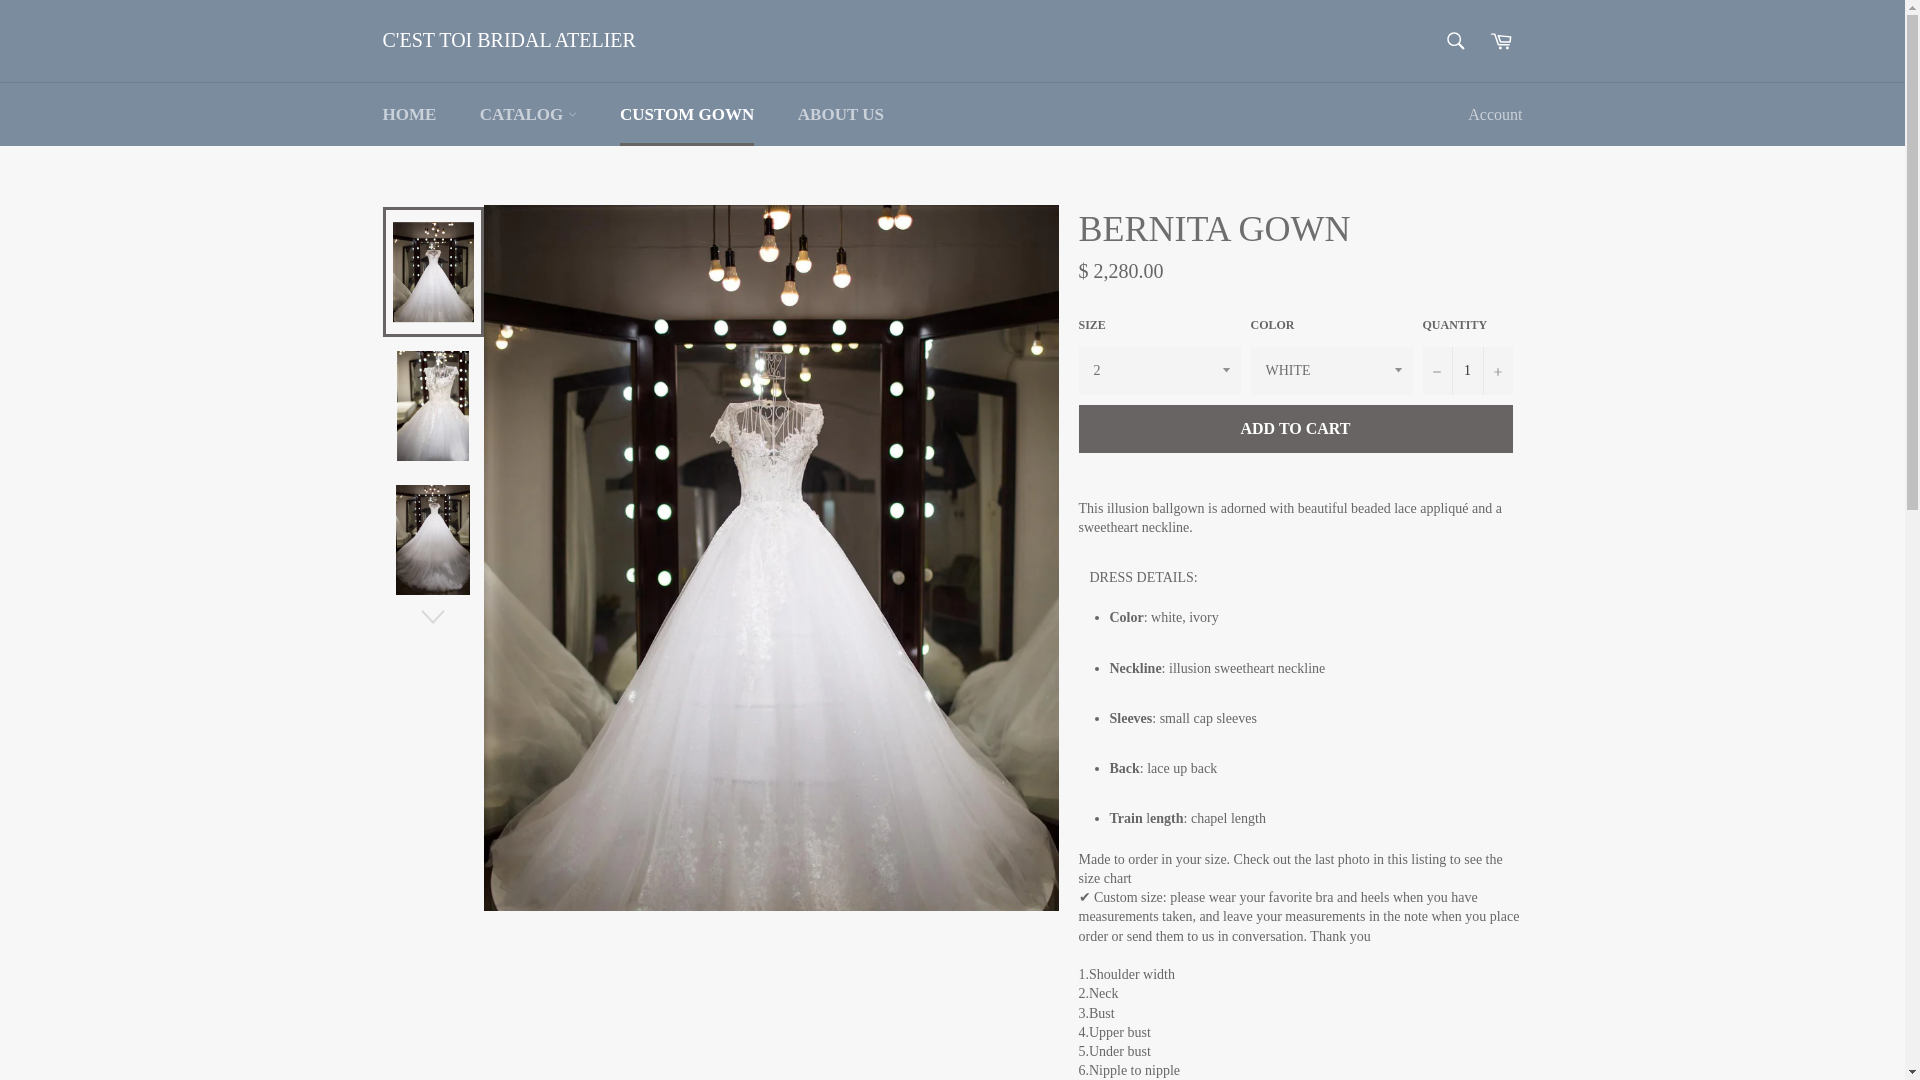 The image size is (1920, 1080). What do you see at coordinates (840, 114) in the screenshot?
I see `ABOUT US` at bounding box center [840, 114].